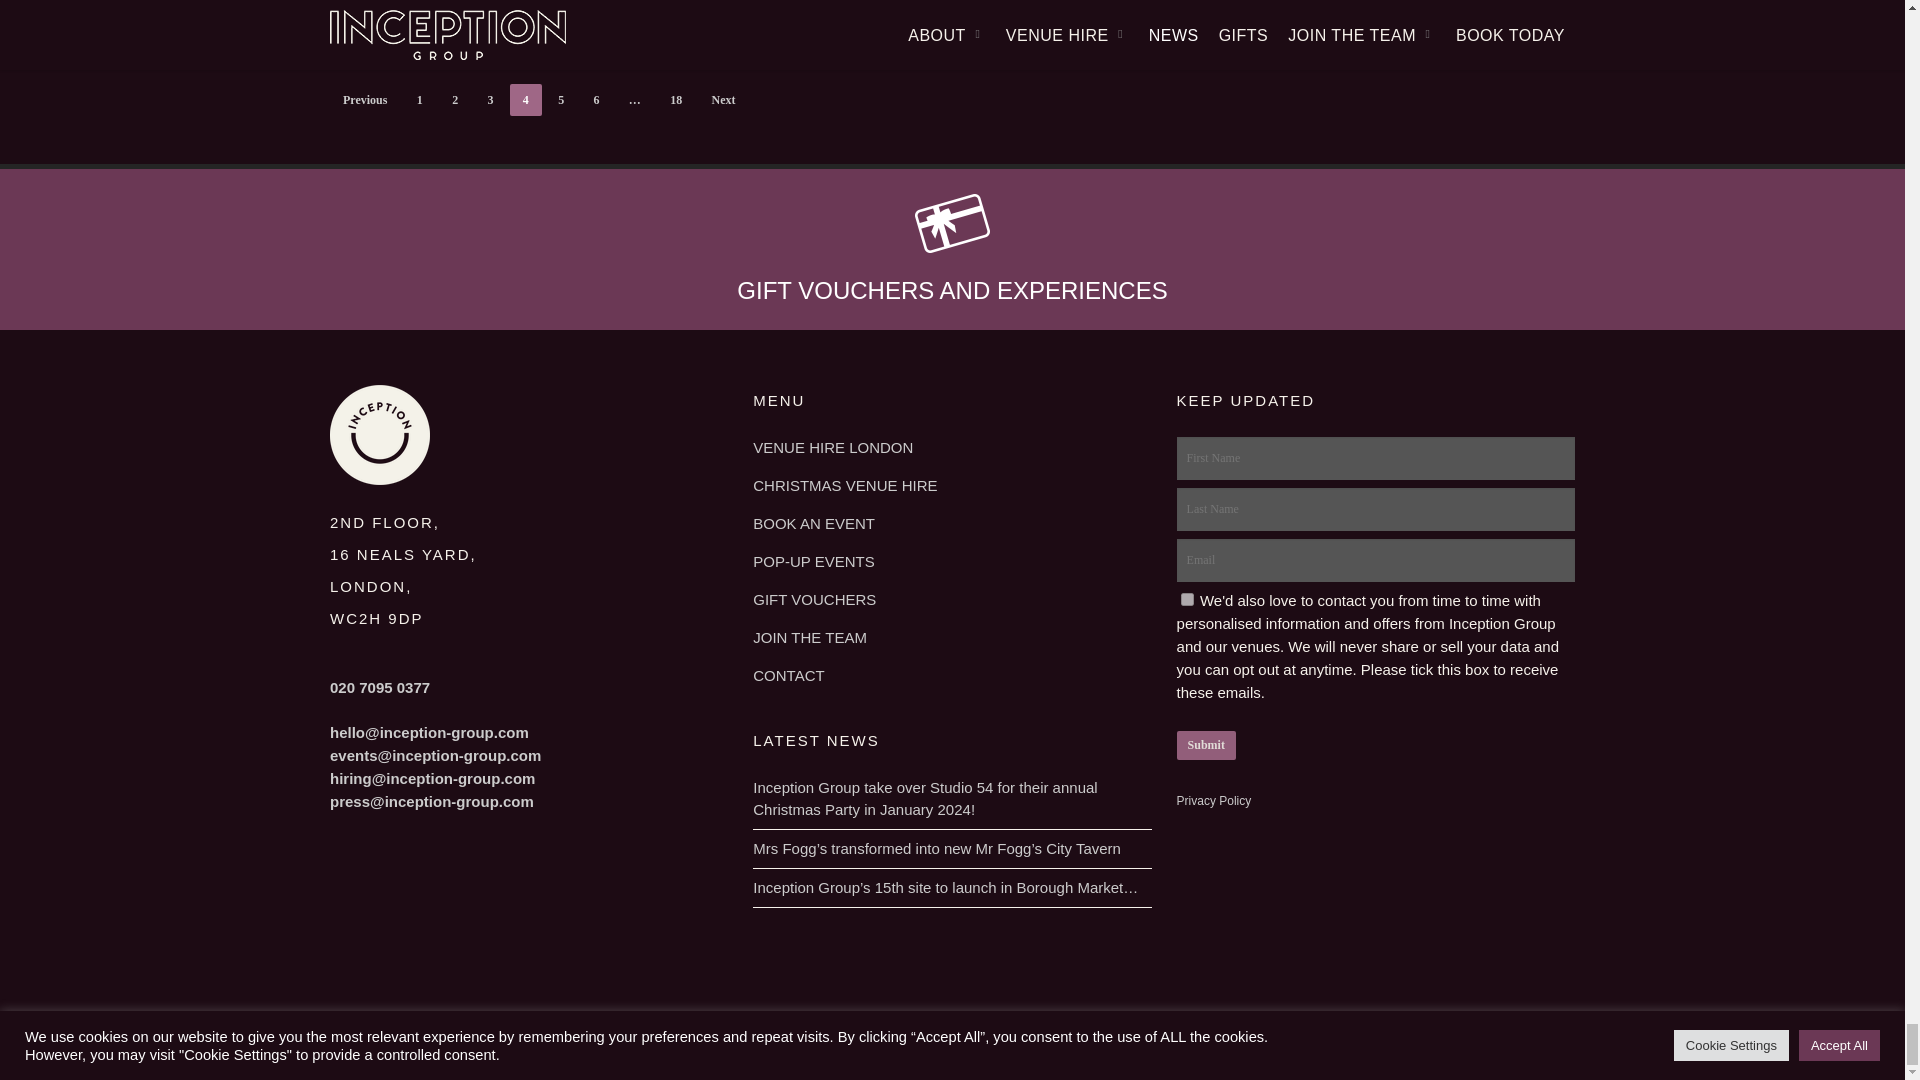 The width and height of the screenshot is (1920, 1080). I want to click on Submit, so click(1206, 746).